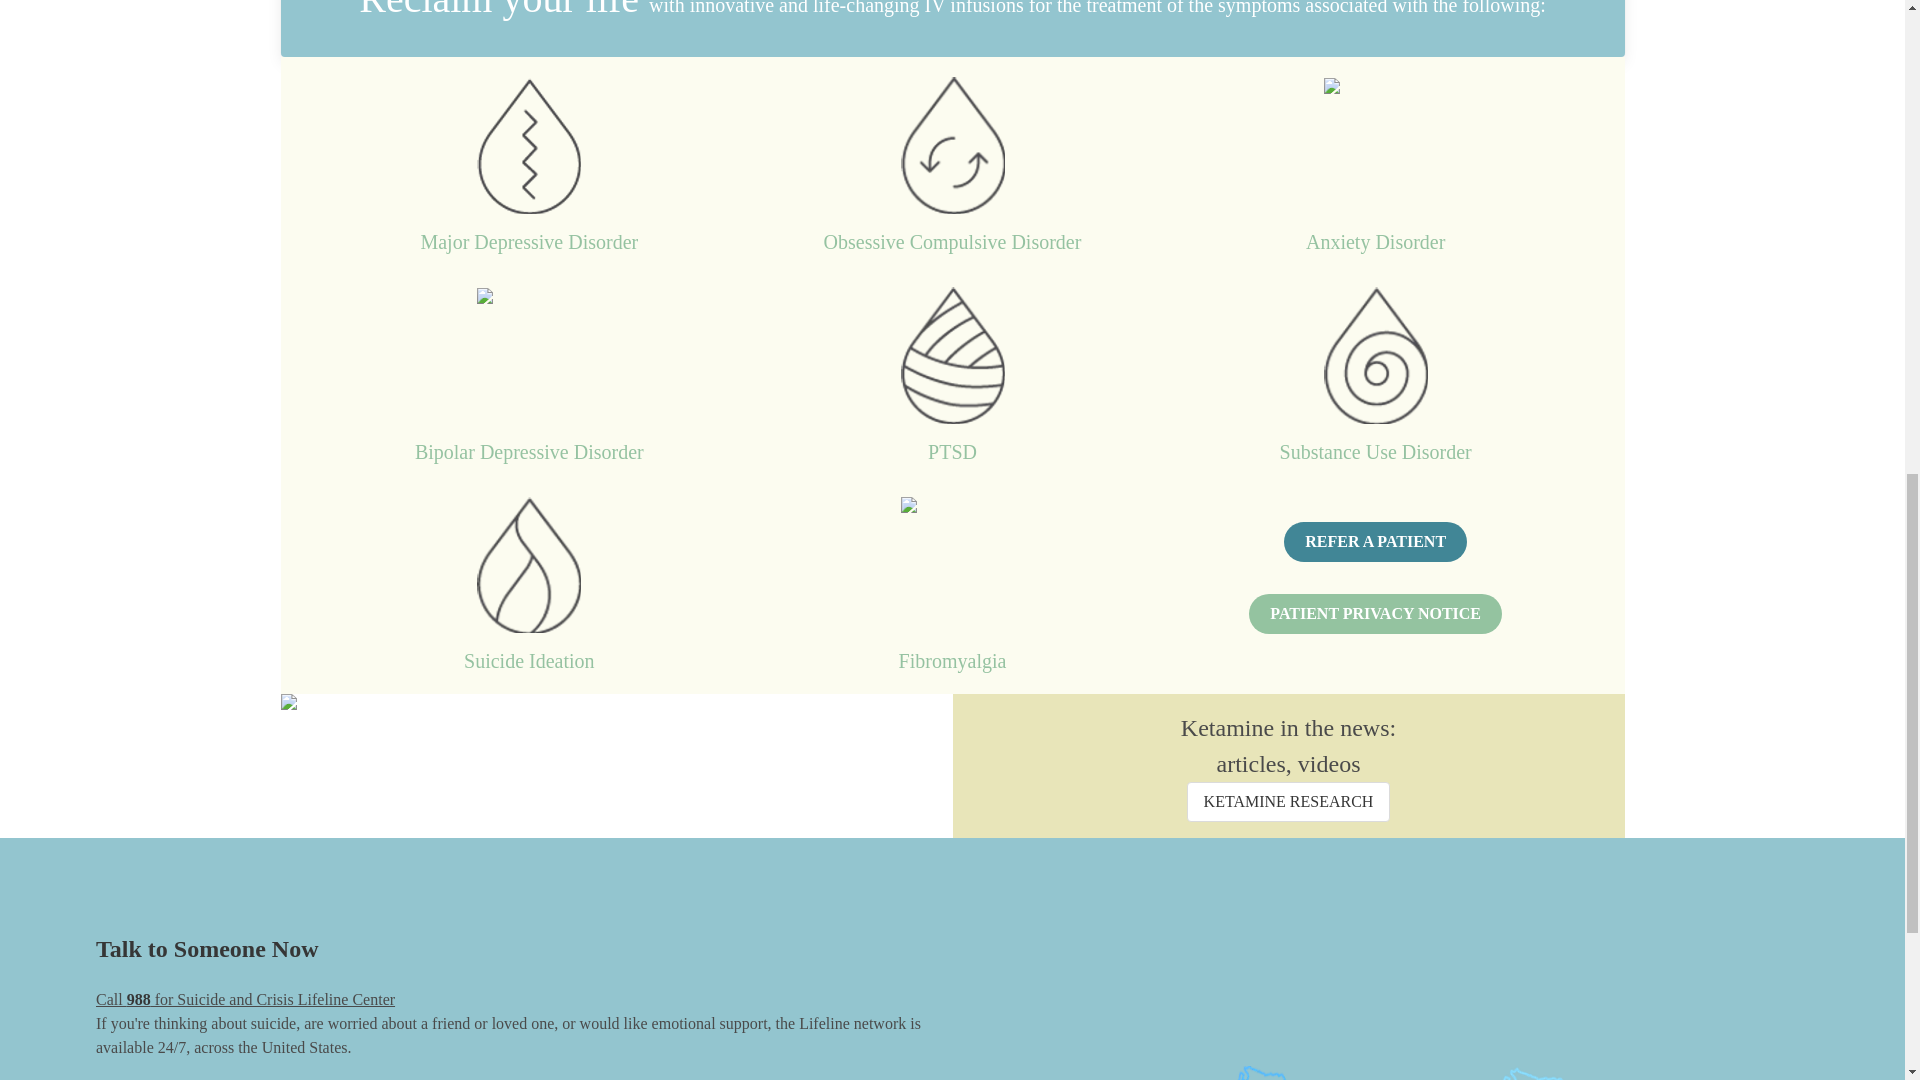  I want to click on REFER A PATIENT, so click(1375, 541).